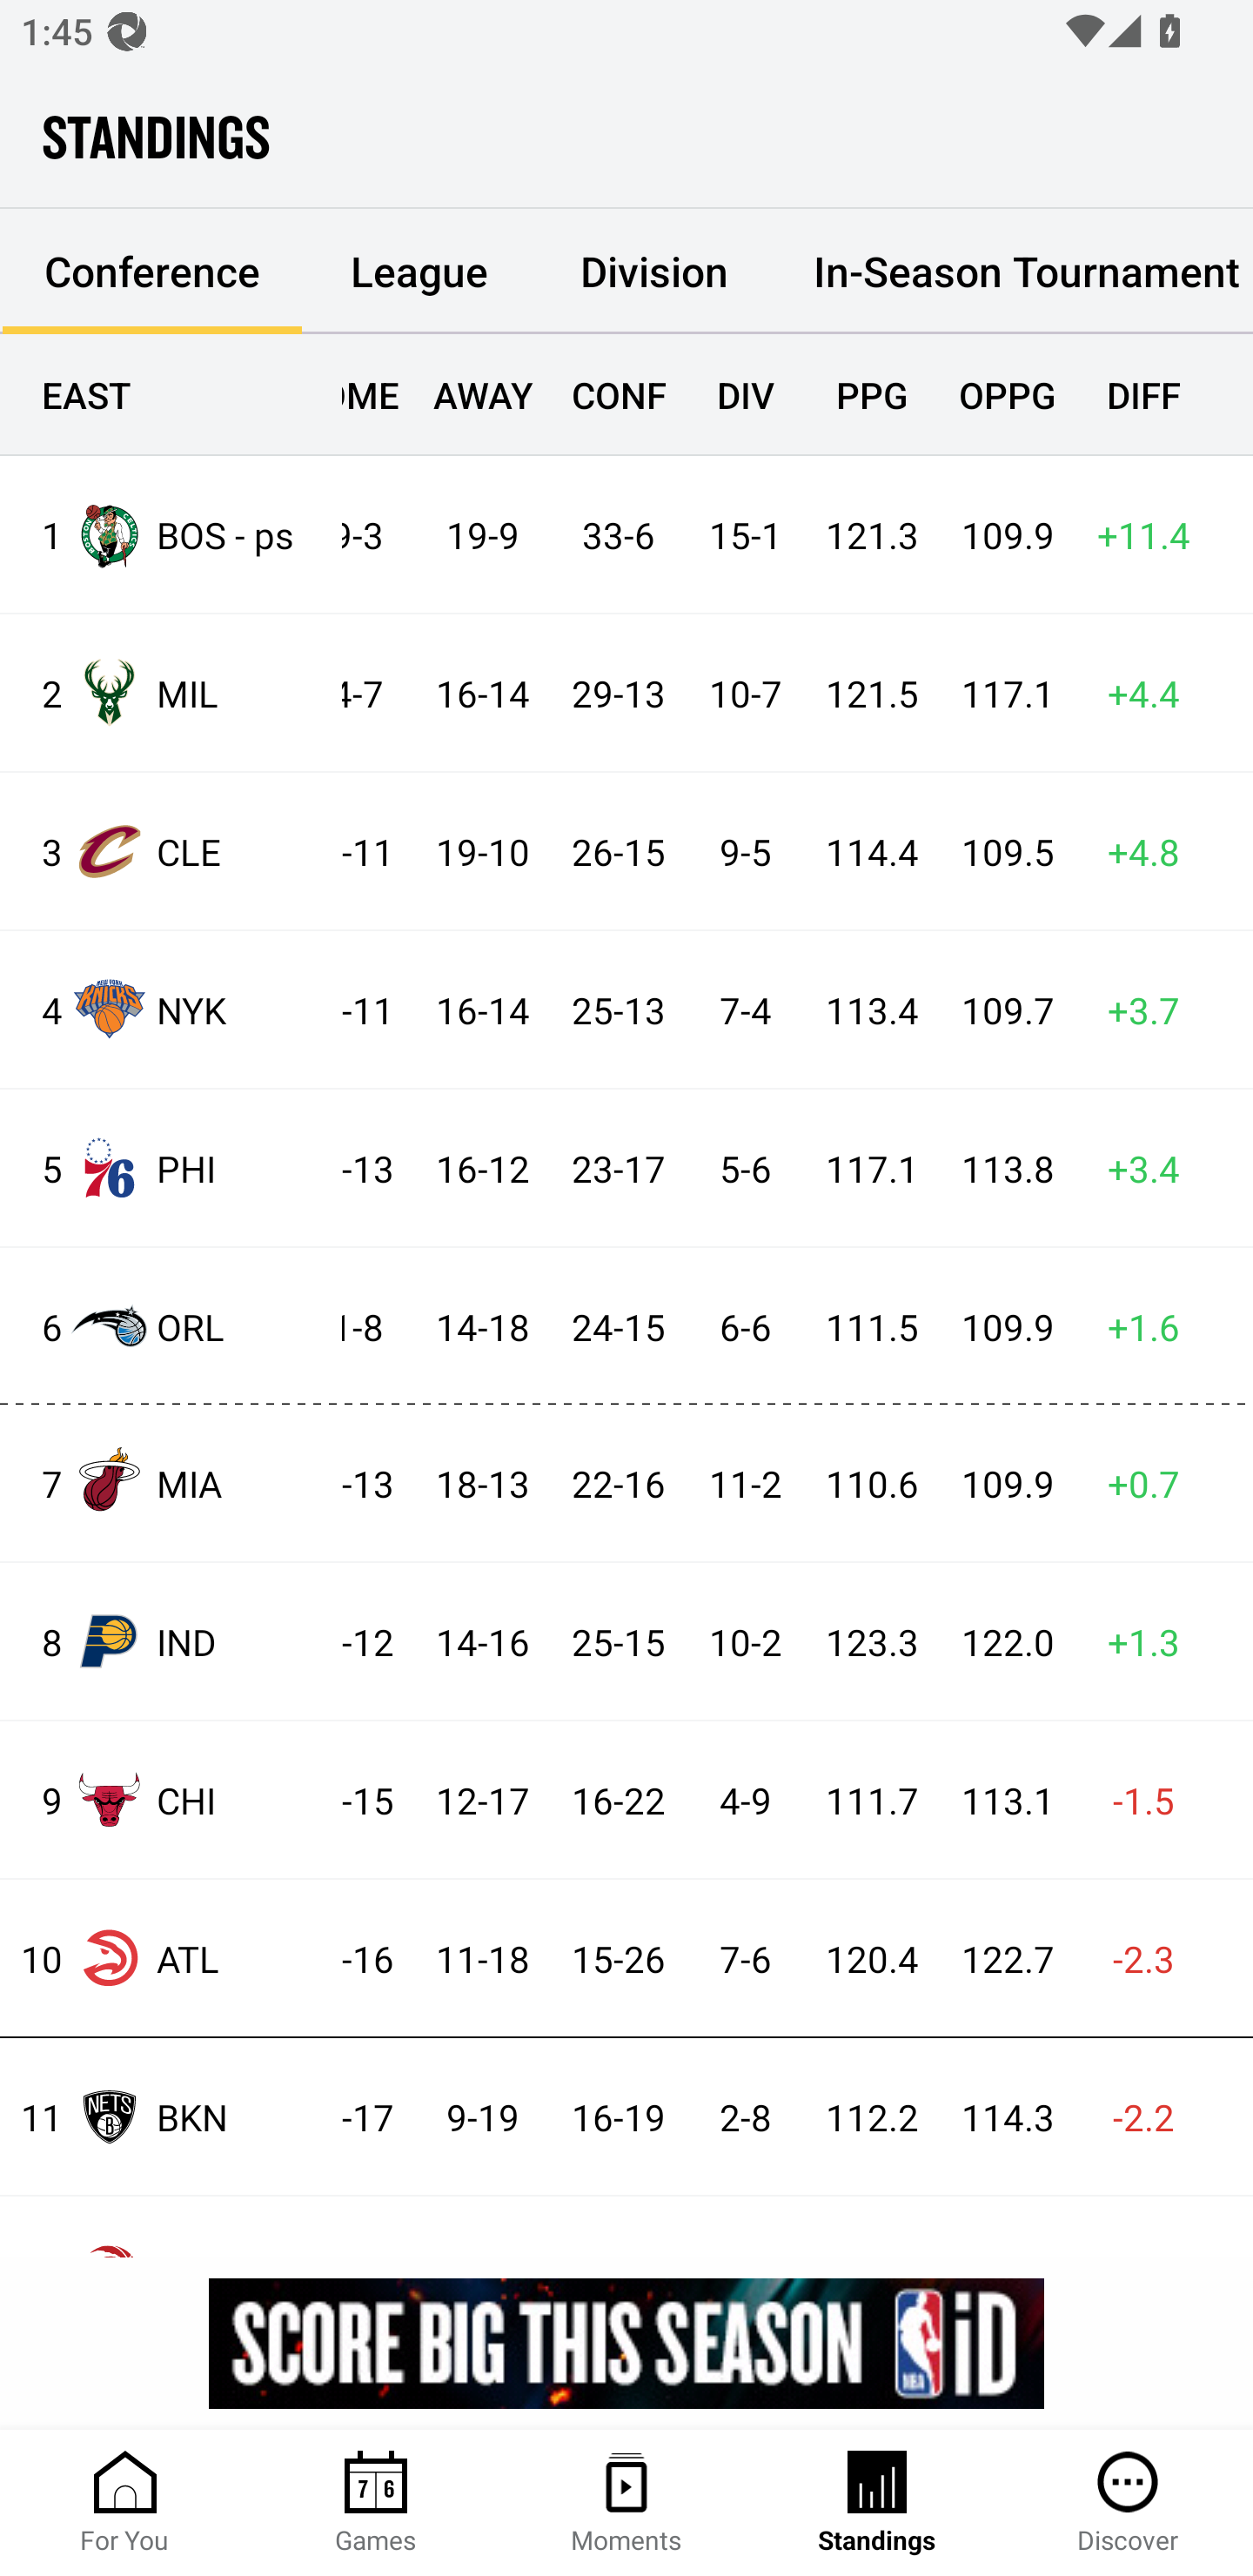 The width and height of the screenshot is (1253, 2576). I want to click on In-Season Tournament, so click(1013, 272).